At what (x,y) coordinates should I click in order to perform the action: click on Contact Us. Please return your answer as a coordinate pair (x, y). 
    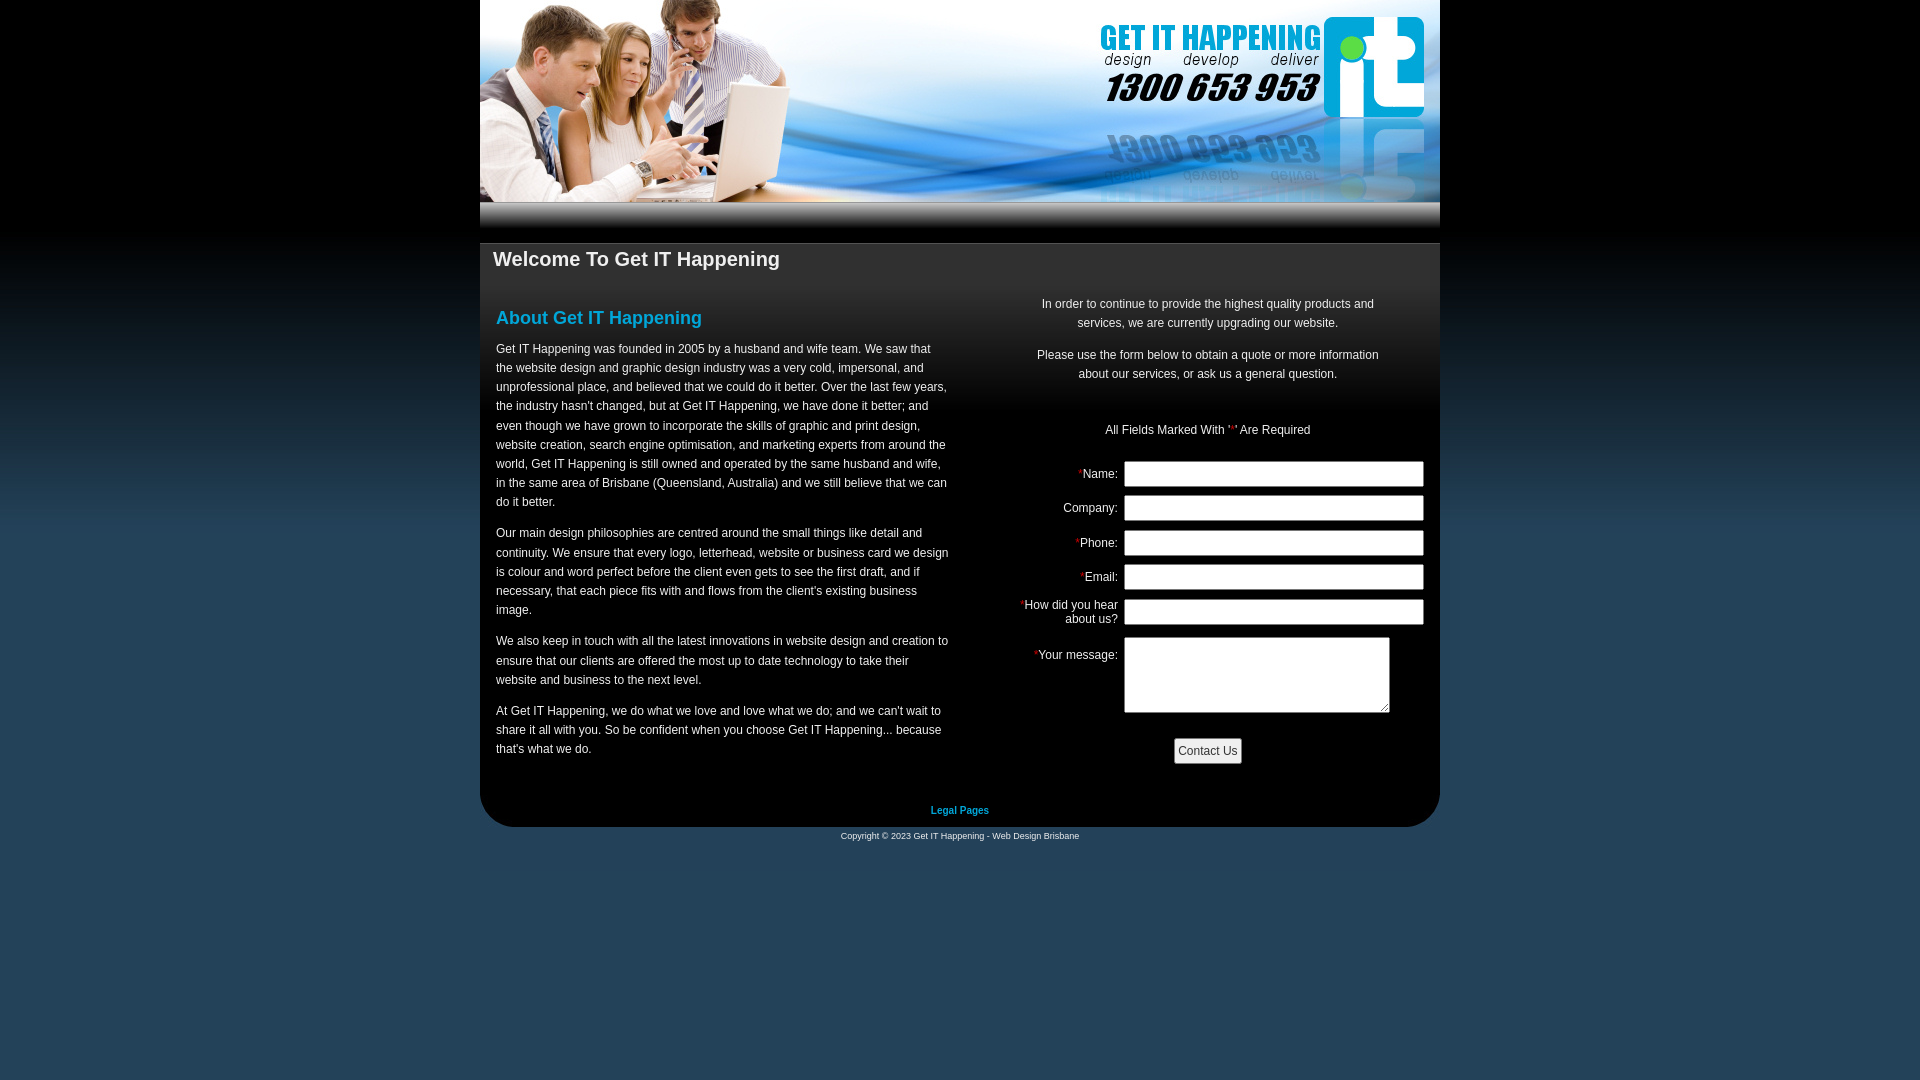
    Looking at the image, I should click on (1208, 751).